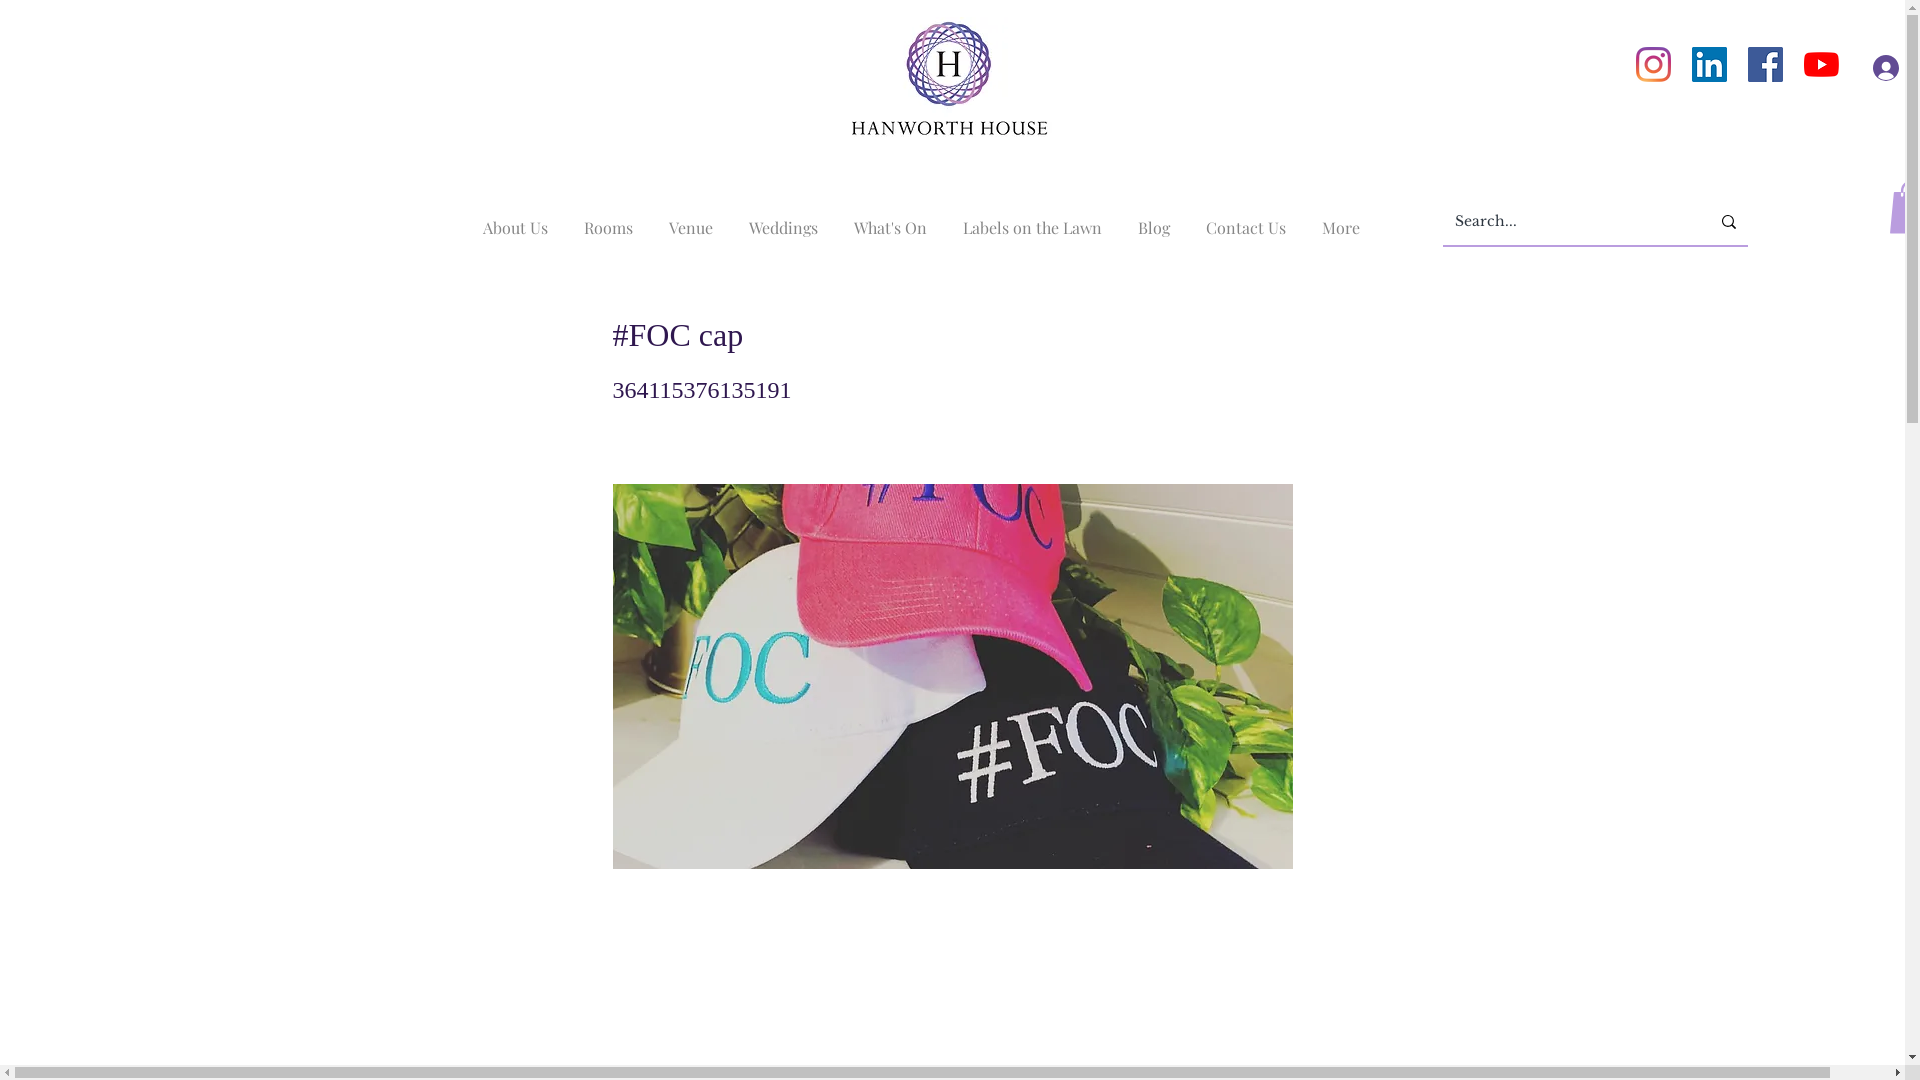  Describe the element at coordinates (690, 219) in the screenshot. I see `Venue` at that location.